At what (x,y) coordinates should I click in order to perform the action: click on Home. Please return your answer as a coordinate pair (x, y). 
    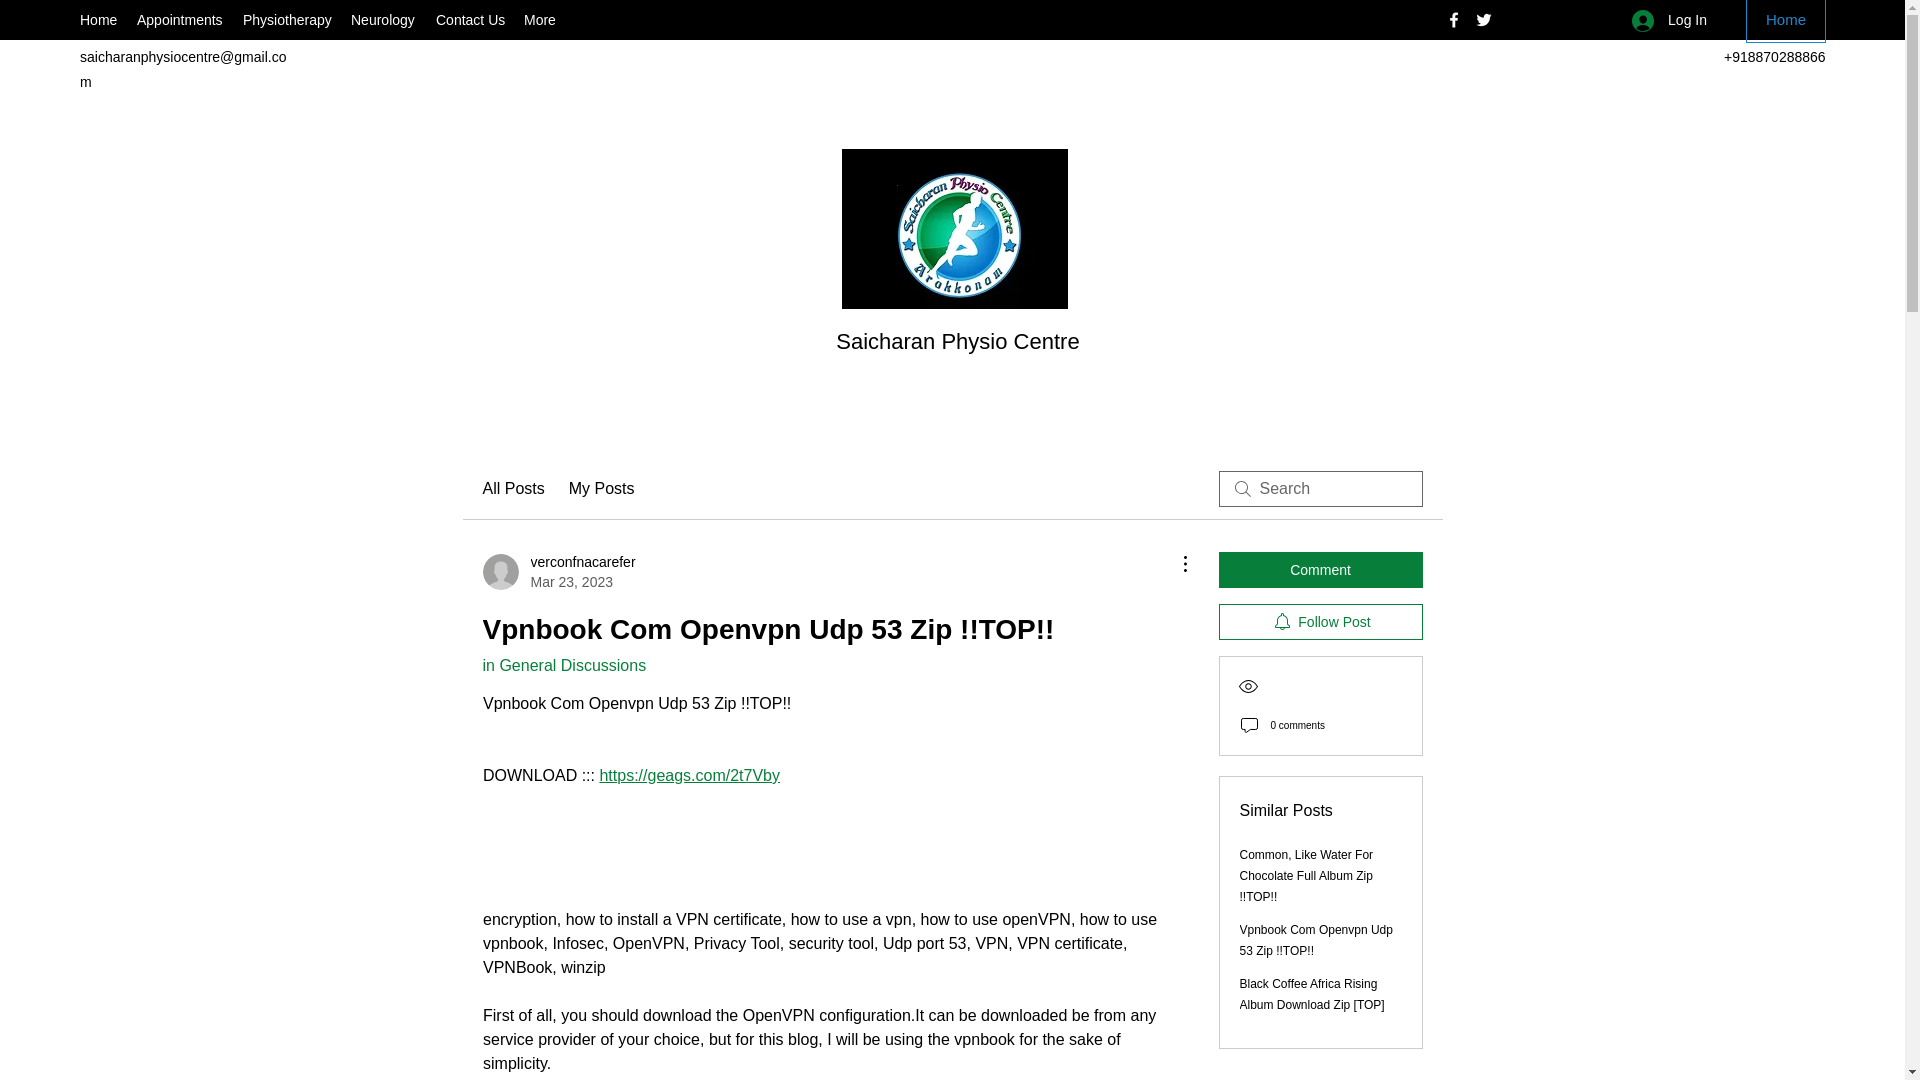
    Looking at the image, I should click on (512, 489).